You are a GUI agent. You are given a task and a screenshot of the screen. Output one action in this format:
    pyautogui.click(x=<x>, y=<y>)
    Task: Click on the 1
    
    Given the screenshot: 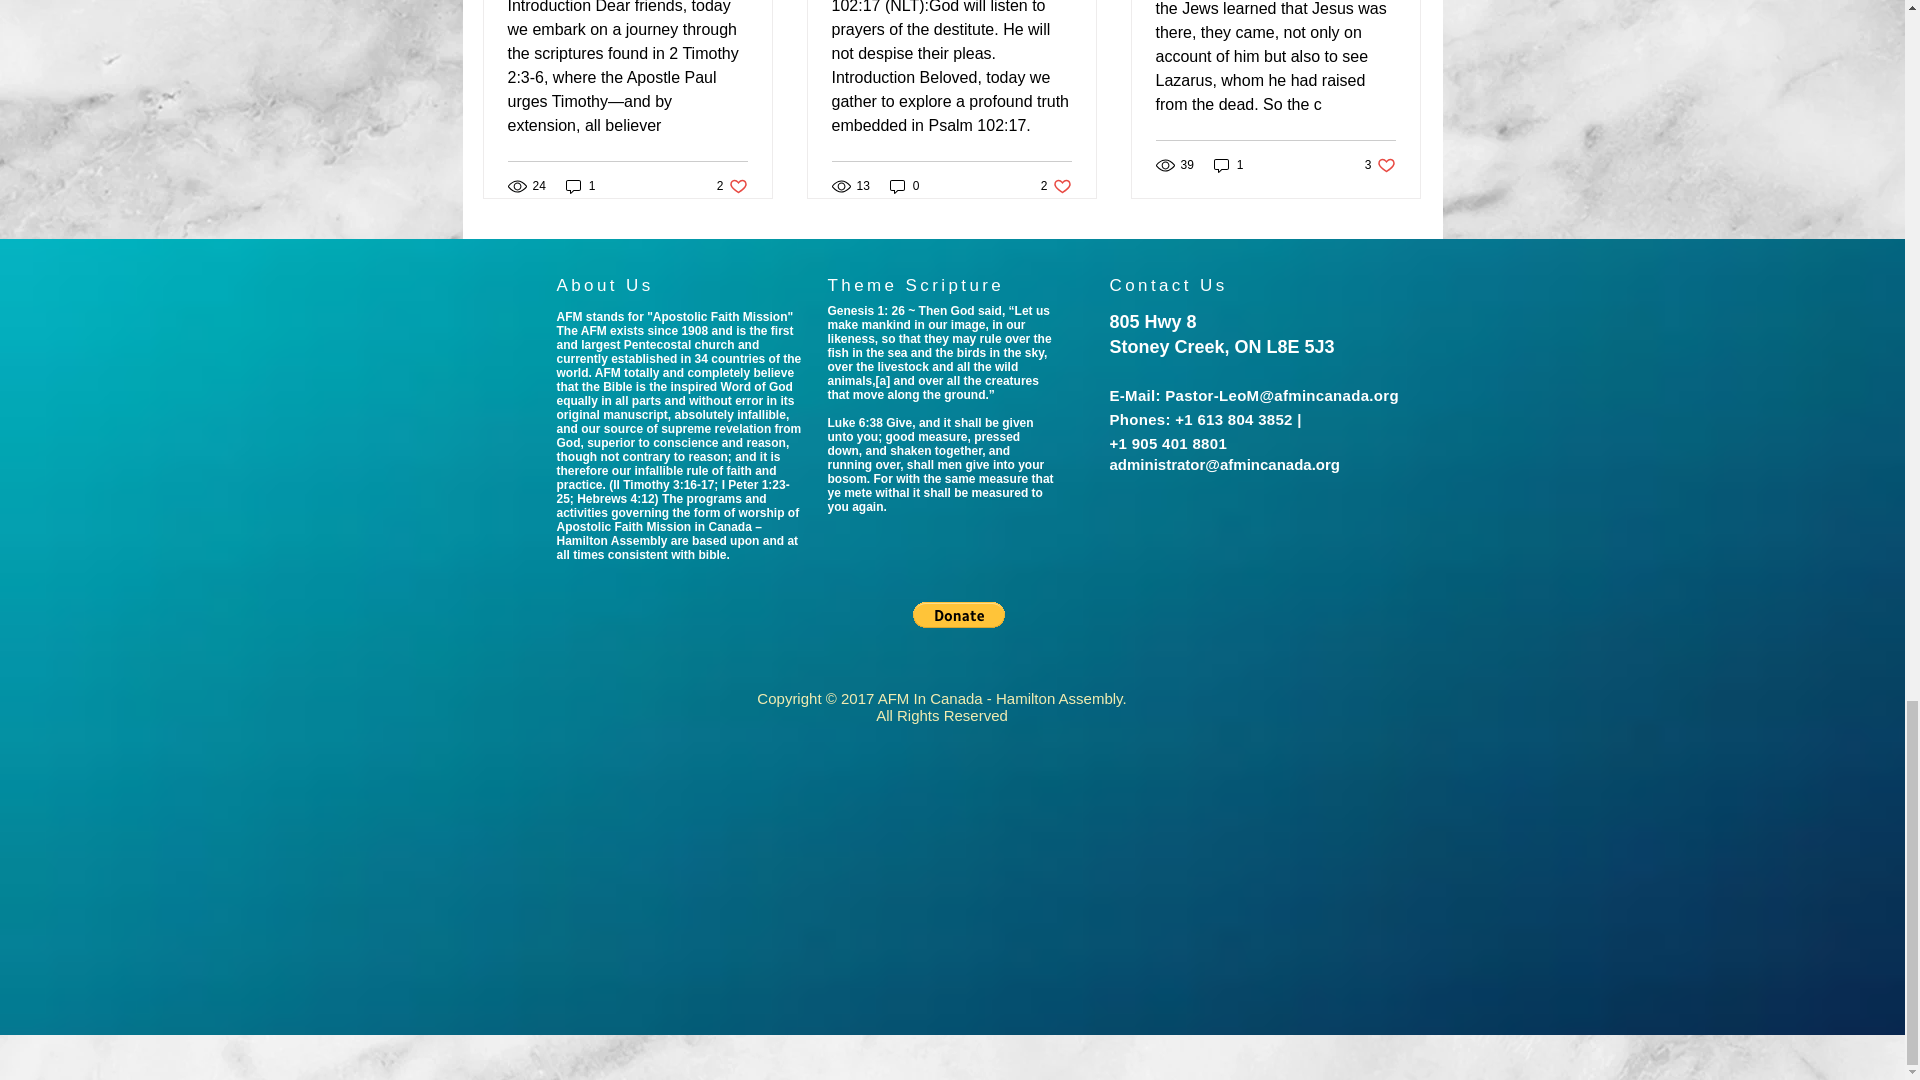 What is the action you would take?
    pyautogui.click(x=732, y=186)
    